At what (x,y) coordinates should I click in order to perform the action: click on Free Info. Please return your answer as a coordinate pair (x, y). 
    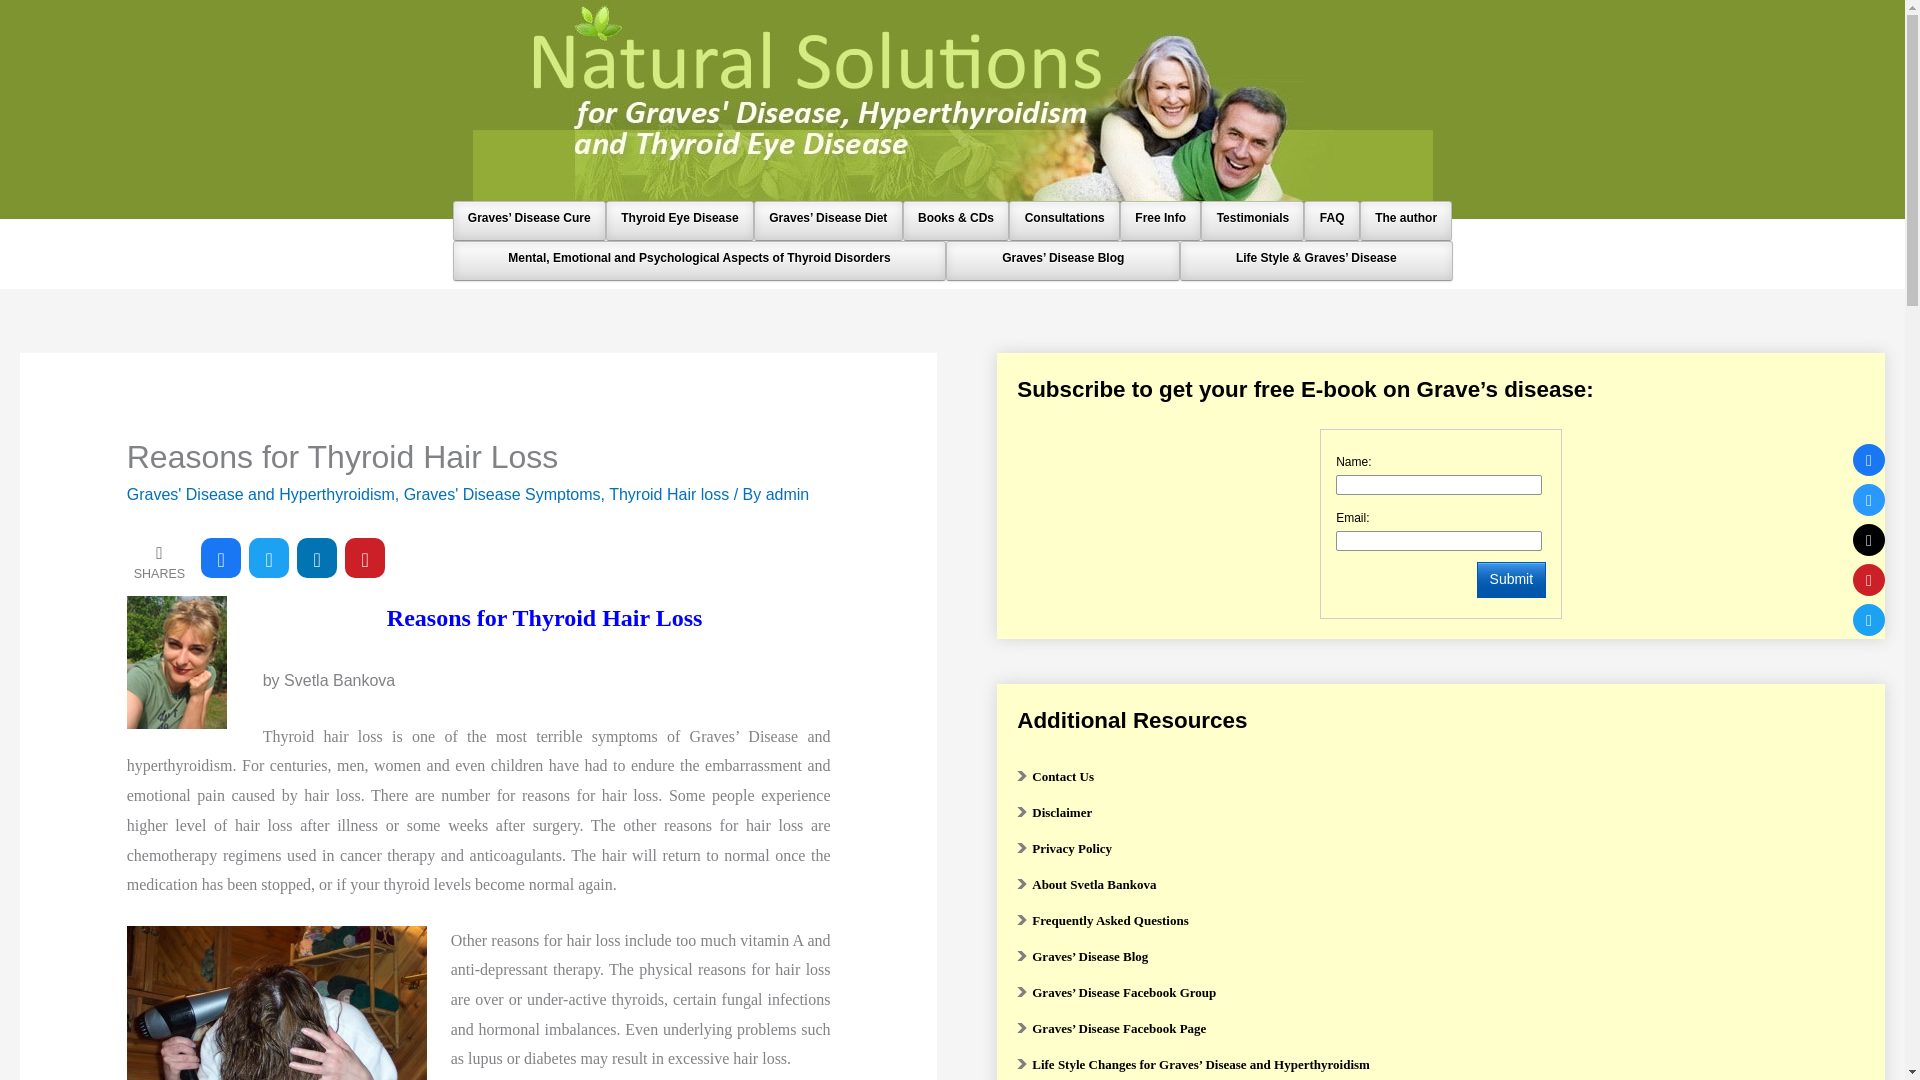
    Looking at the image, I should click on (1160, 218).